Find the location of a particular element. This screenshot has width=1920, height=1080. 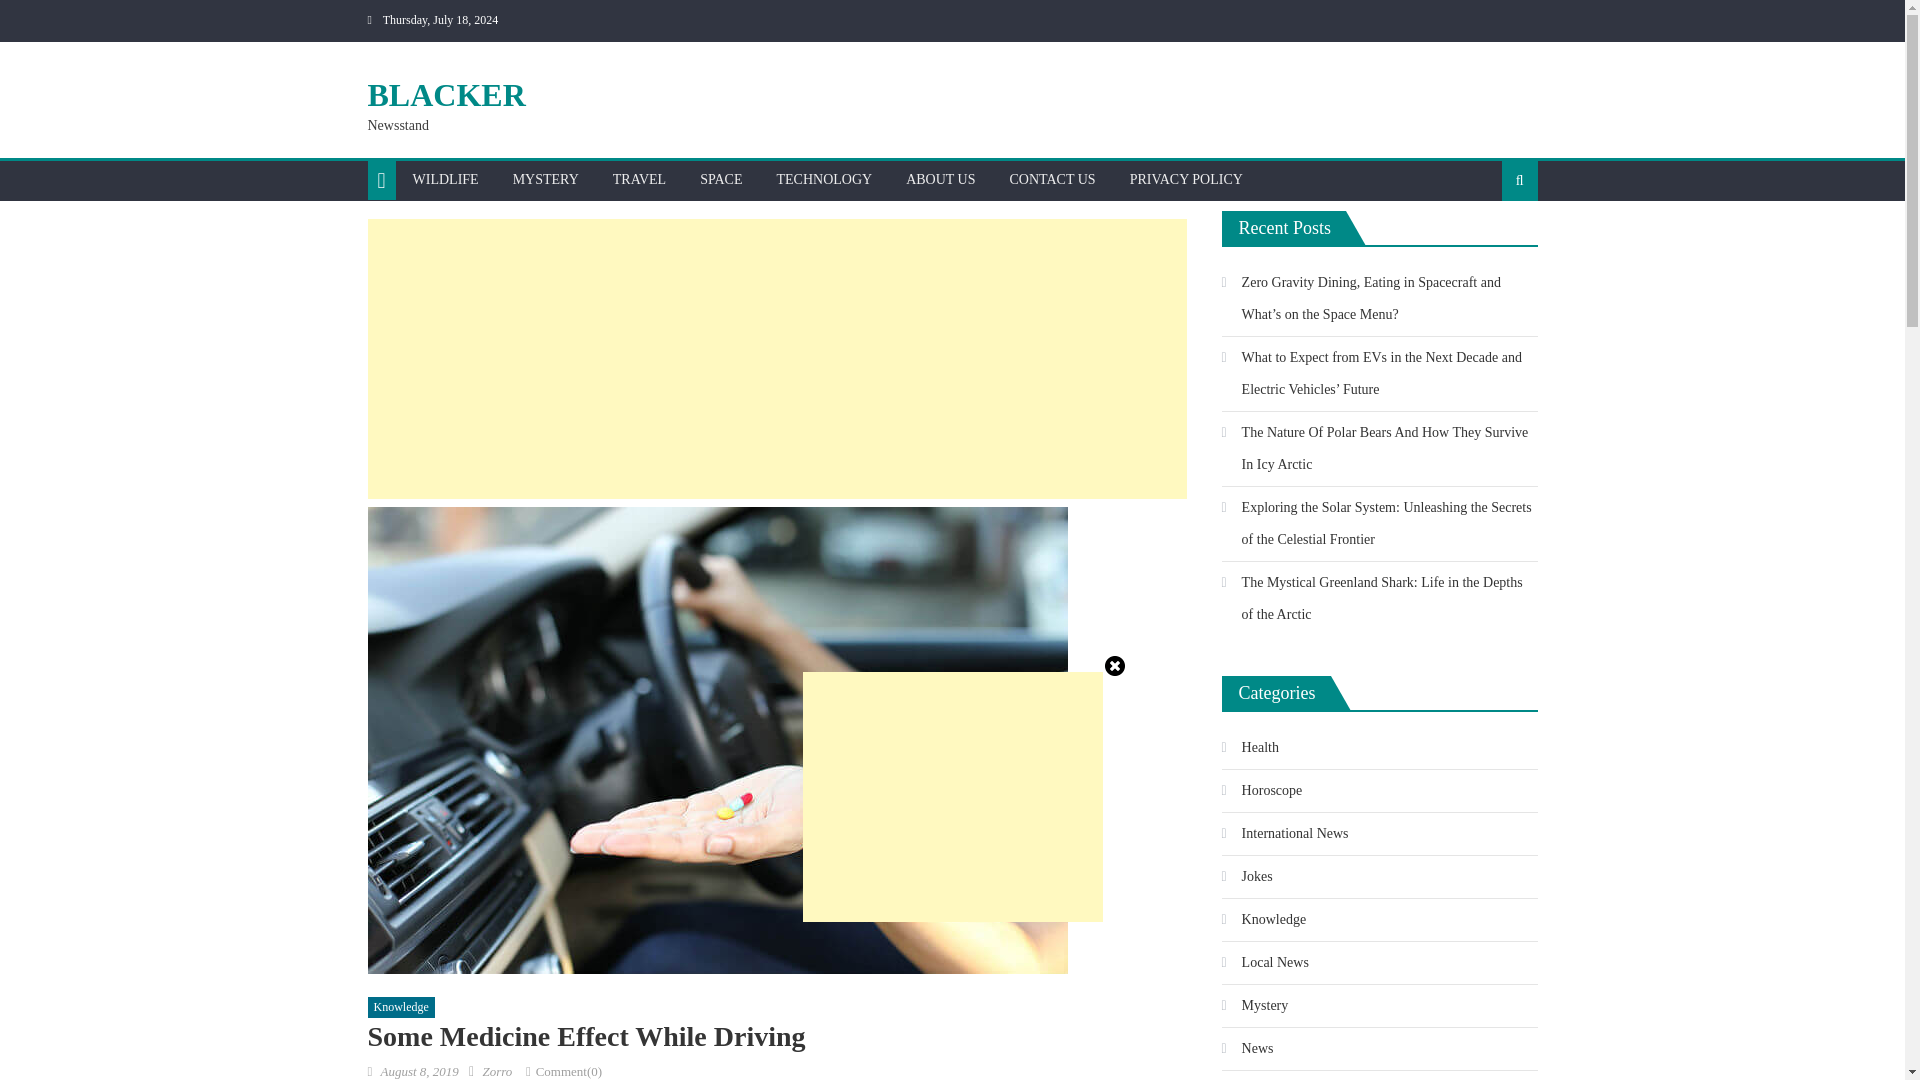

Knowledge is located at coordinates (402, 1008).